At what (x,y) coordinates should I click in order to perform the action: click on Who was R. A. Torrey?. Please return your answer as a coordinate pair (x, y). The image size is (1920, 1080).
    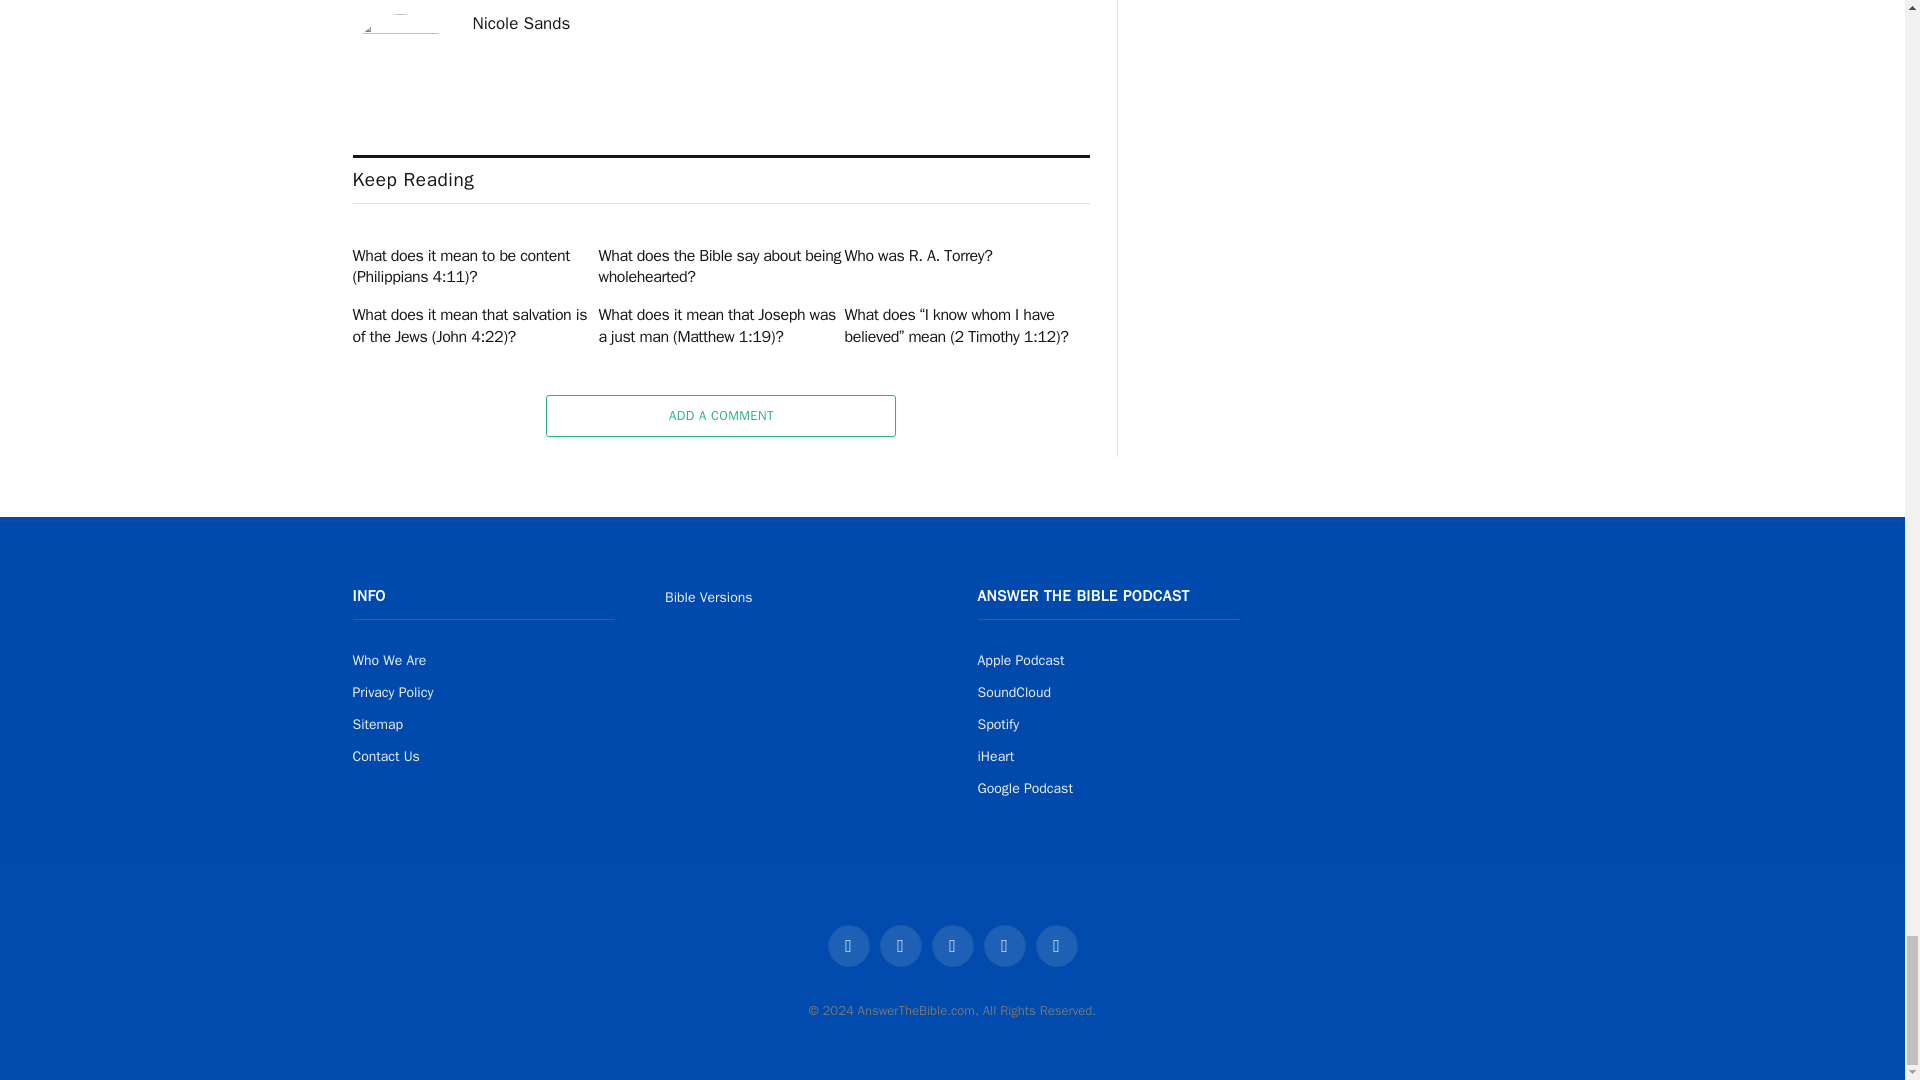
    Looking at the image, I should click on (967, 256).